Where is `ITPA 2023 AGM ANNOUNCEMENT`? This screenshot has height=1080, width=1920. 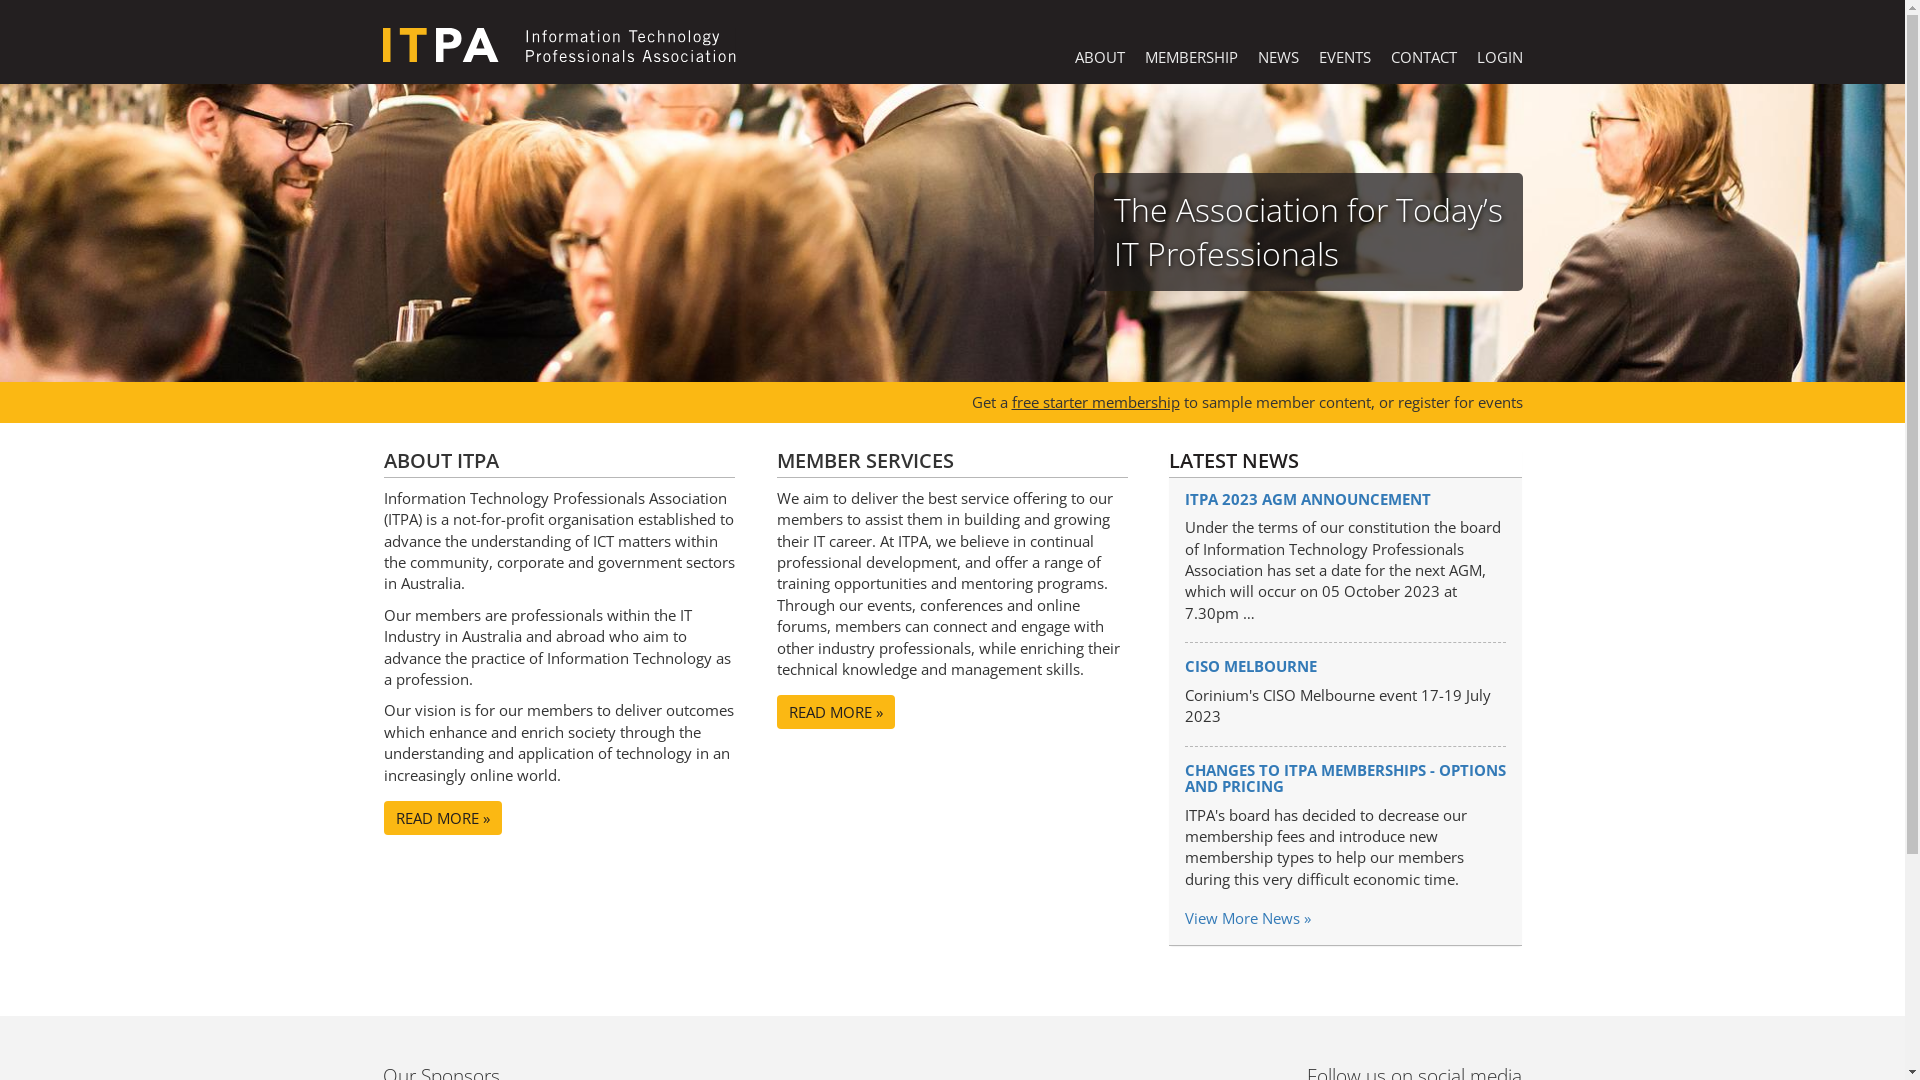 ITPA 2023 AGM ANNOUNCEMENT is located at coordinates (1308, 498).